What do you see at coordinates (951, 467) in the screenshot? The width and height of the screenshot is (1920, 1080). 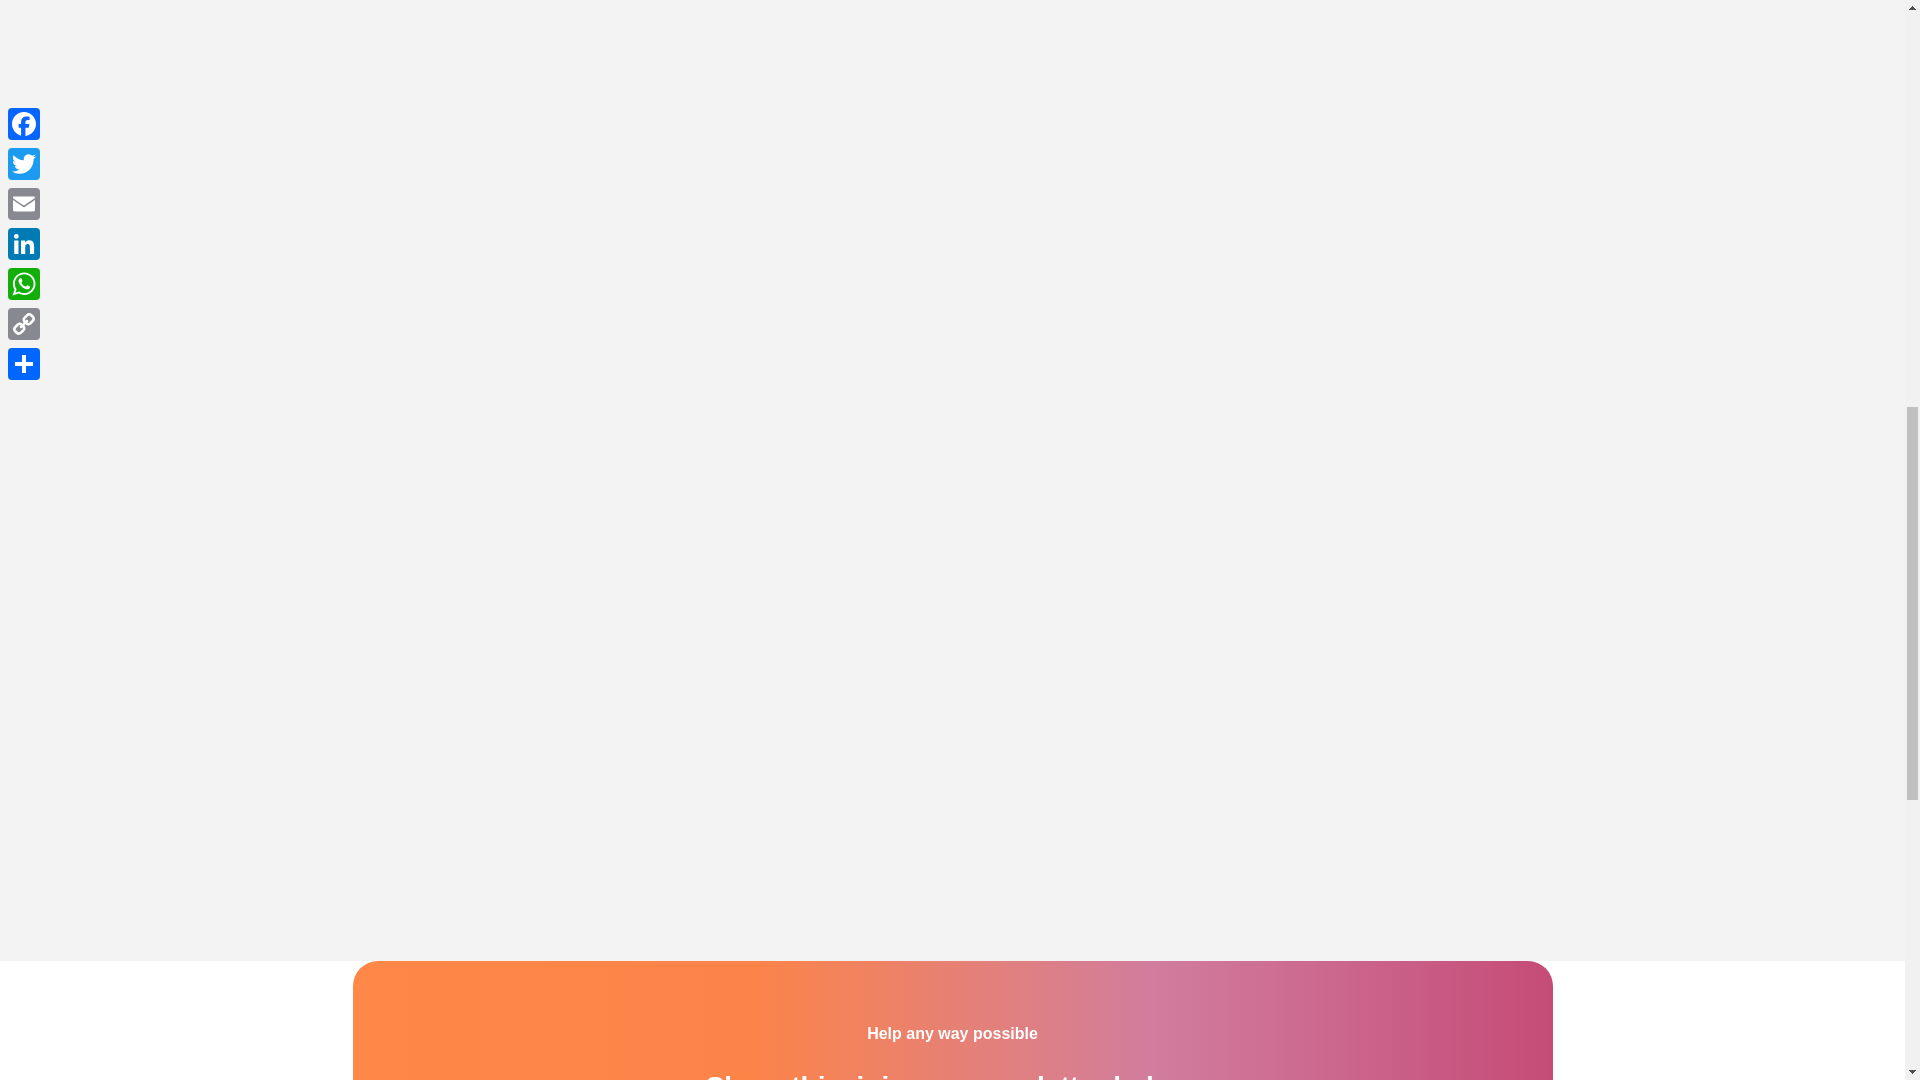 I see `mp4` at bounding box center [951, 467].